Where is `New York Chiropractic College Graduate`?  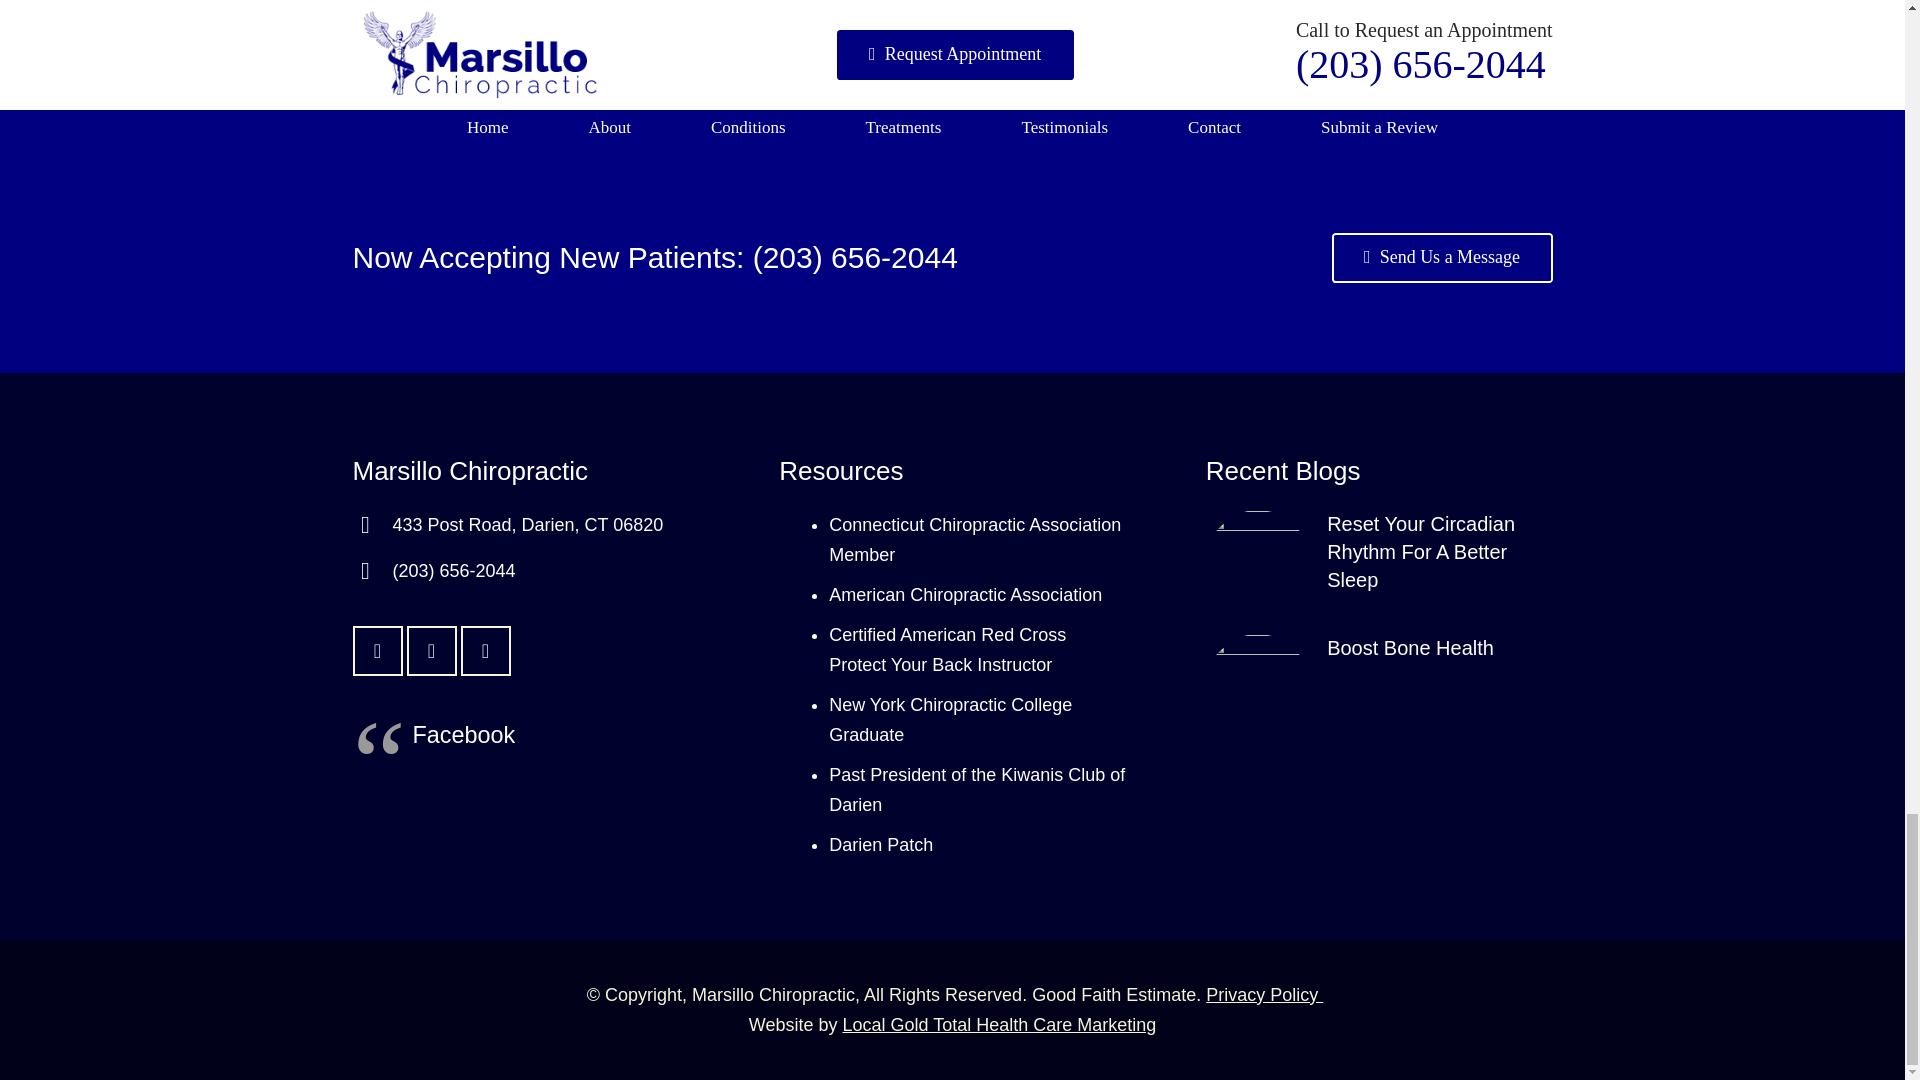 New York Chiropractic College Graduate is located at coordinates (950, 720).